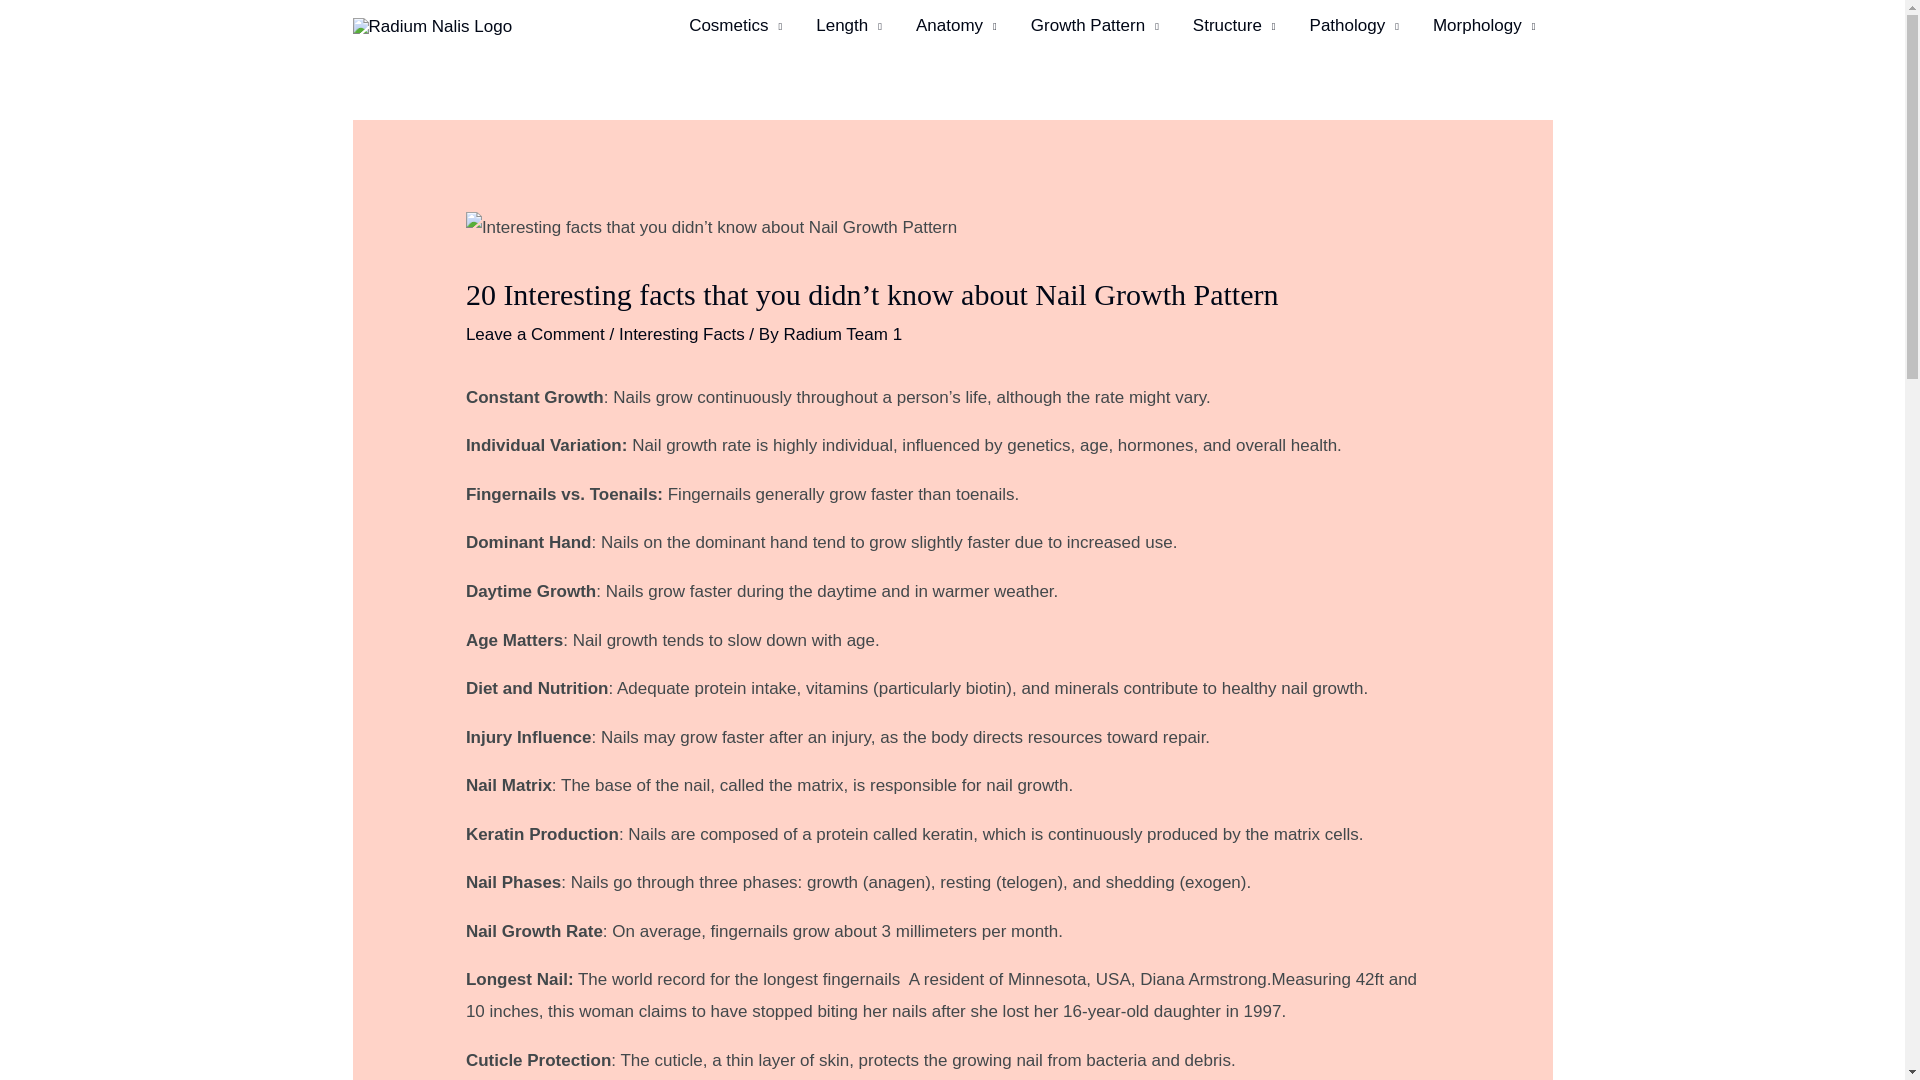  I want to click on Anatomy, so click(956, 26).